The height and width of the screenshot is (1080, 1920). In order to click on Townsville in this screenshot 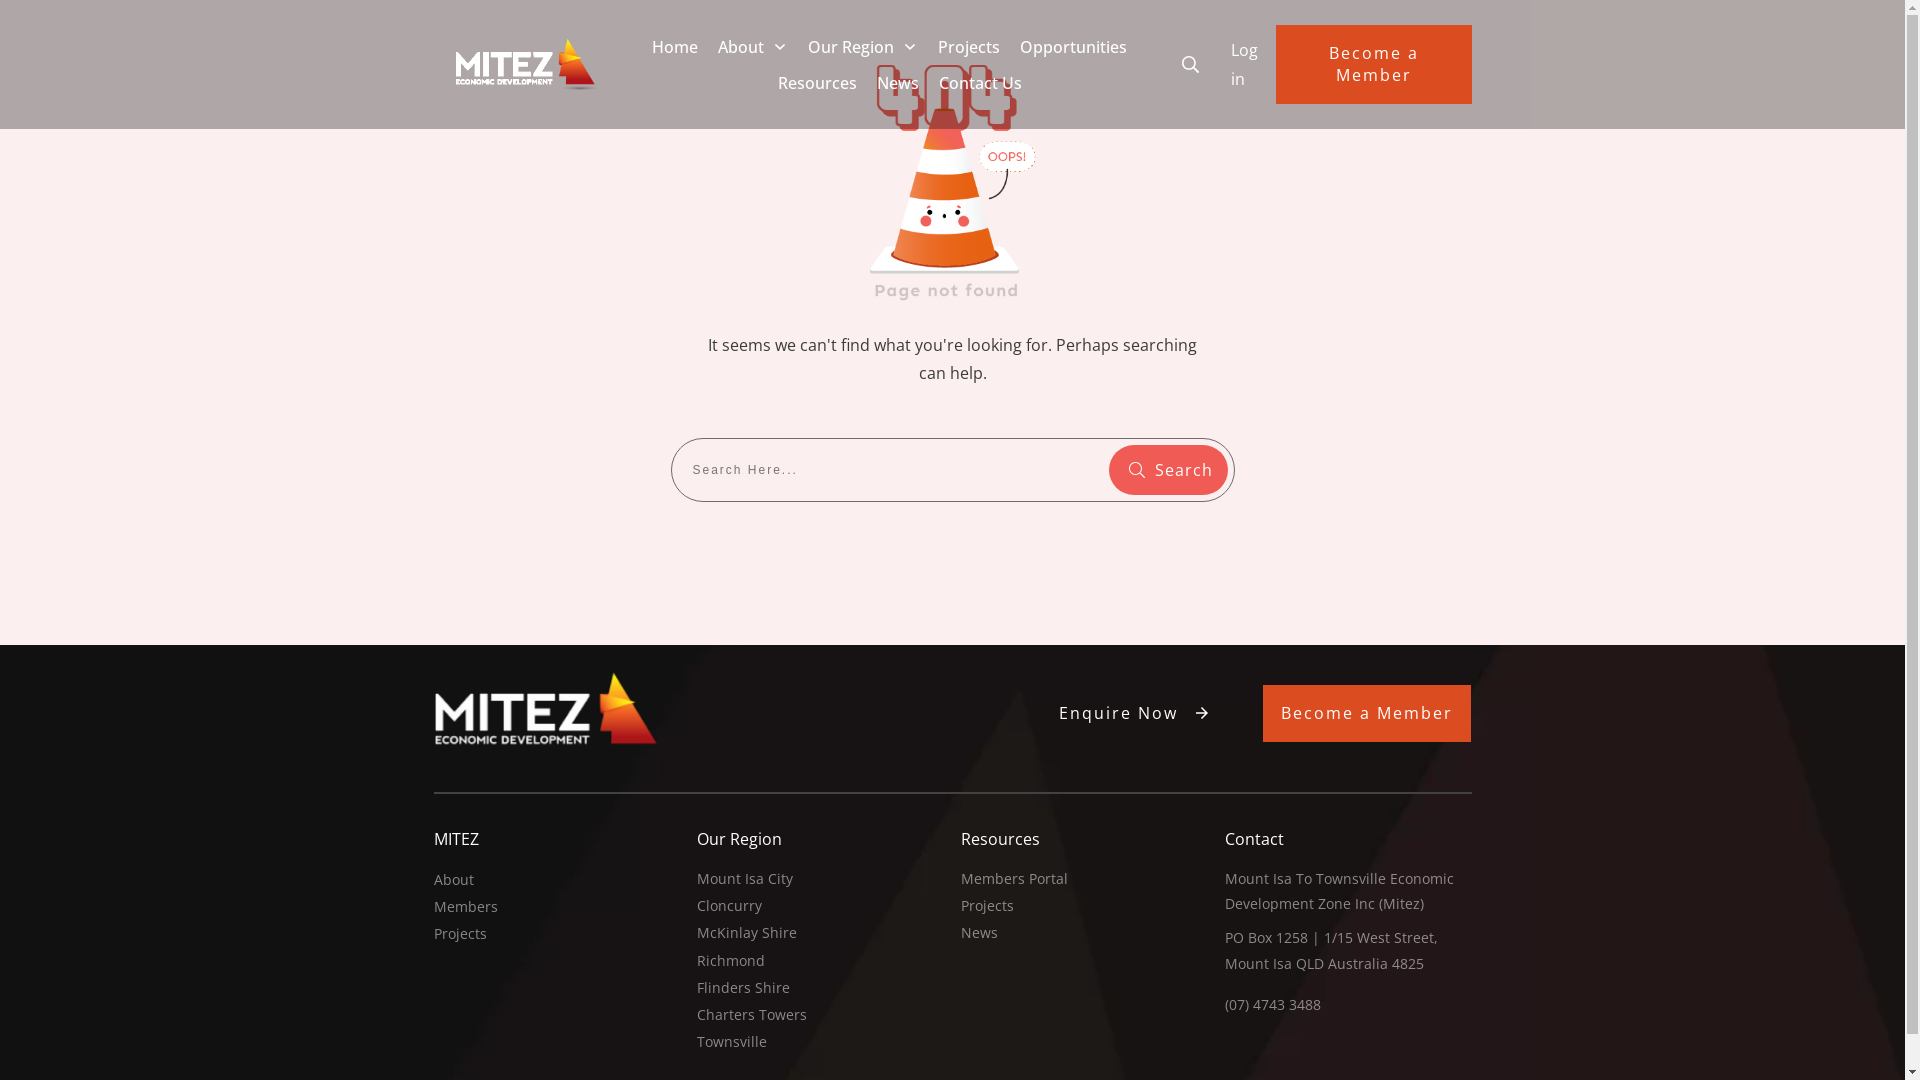, I will do `click(732, 1042)`.